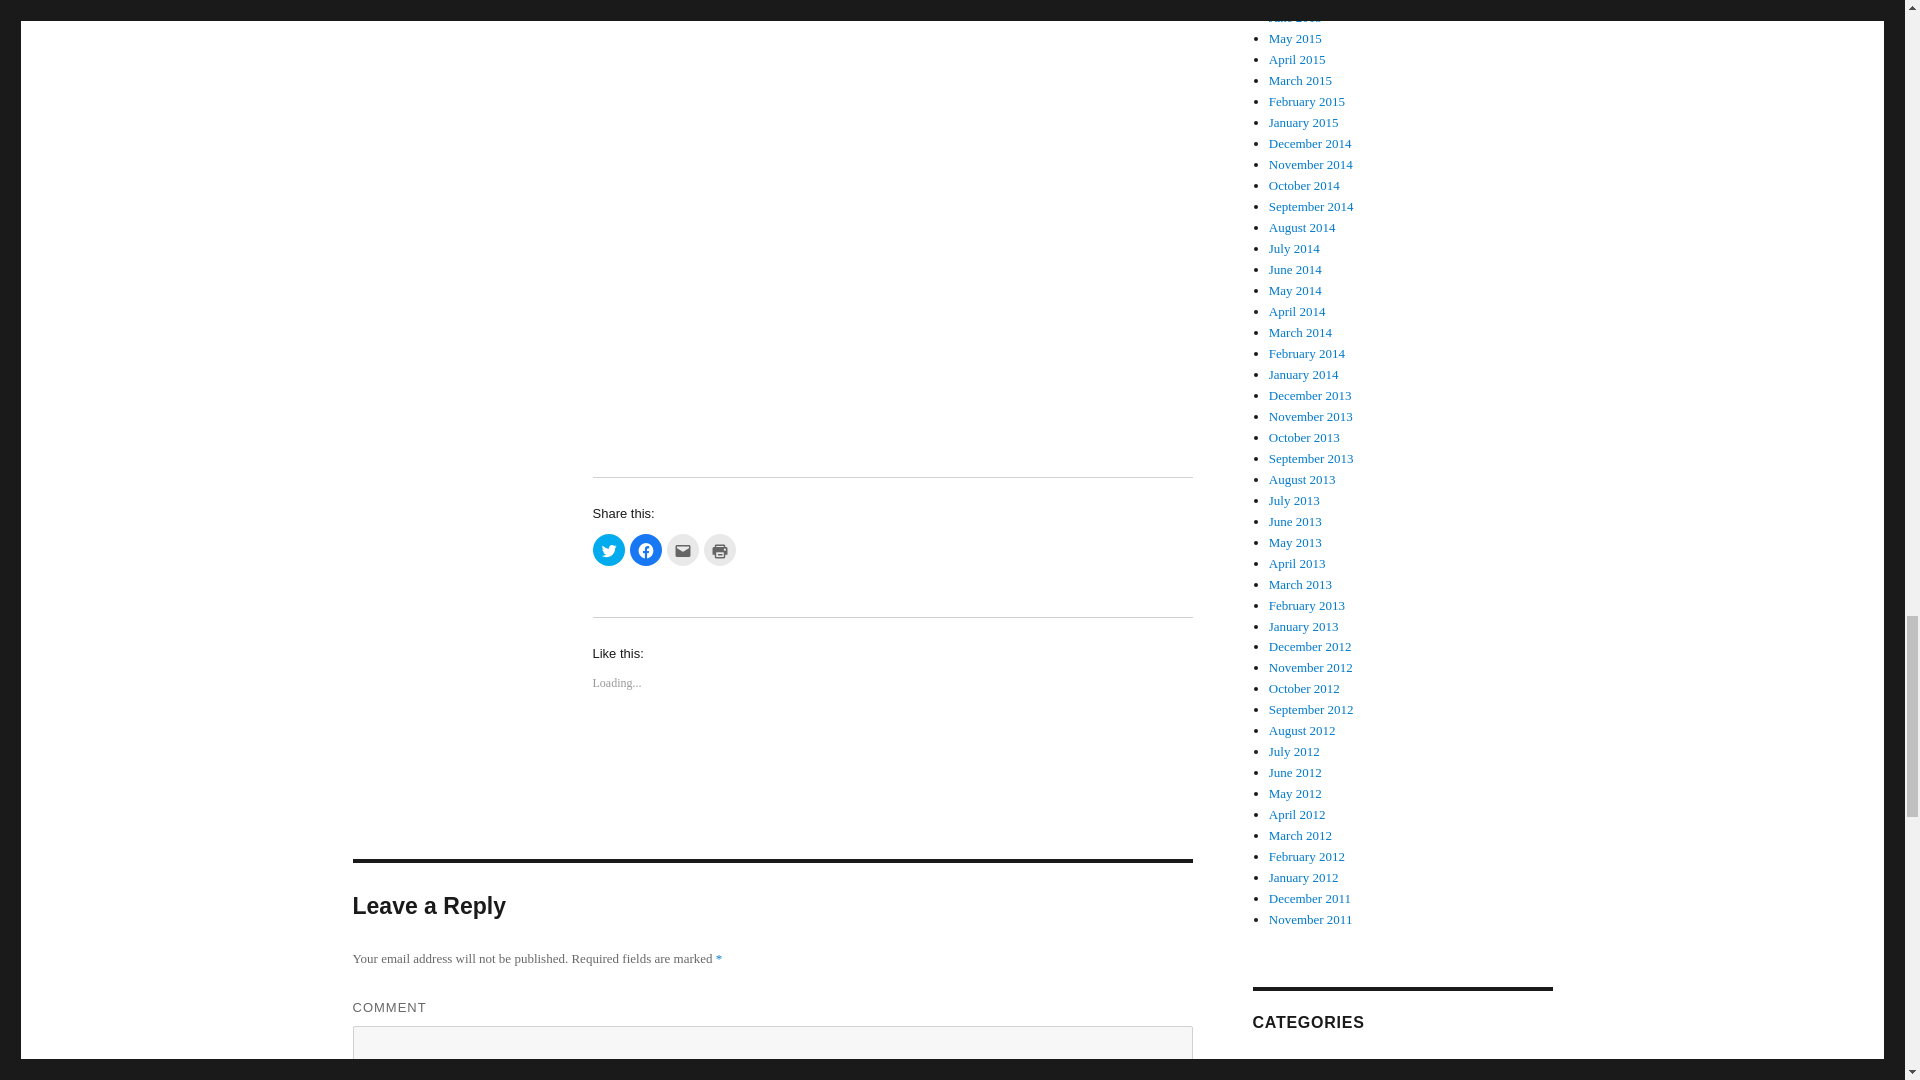  I want to click on Click to email this to a friend, so click(682, 549).